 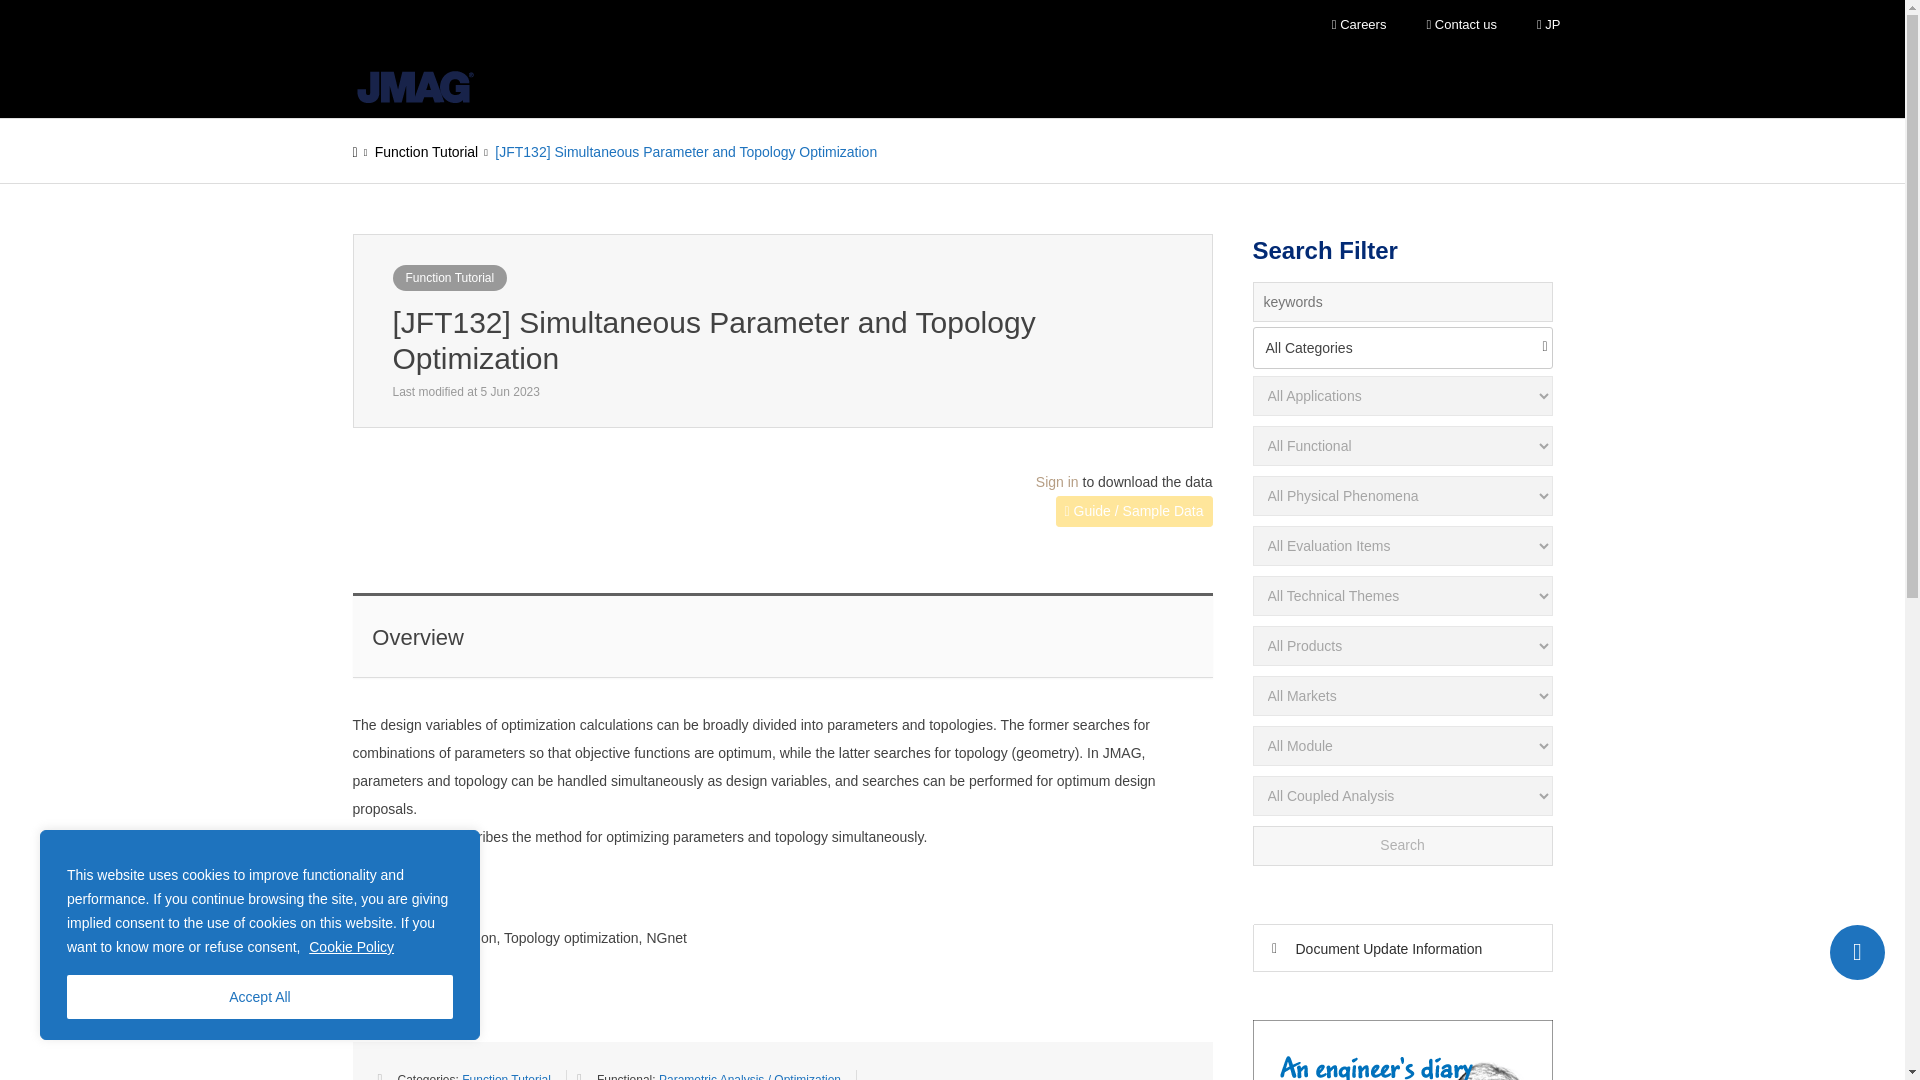 I want to click on Solutions, so click(x=760, y=83).